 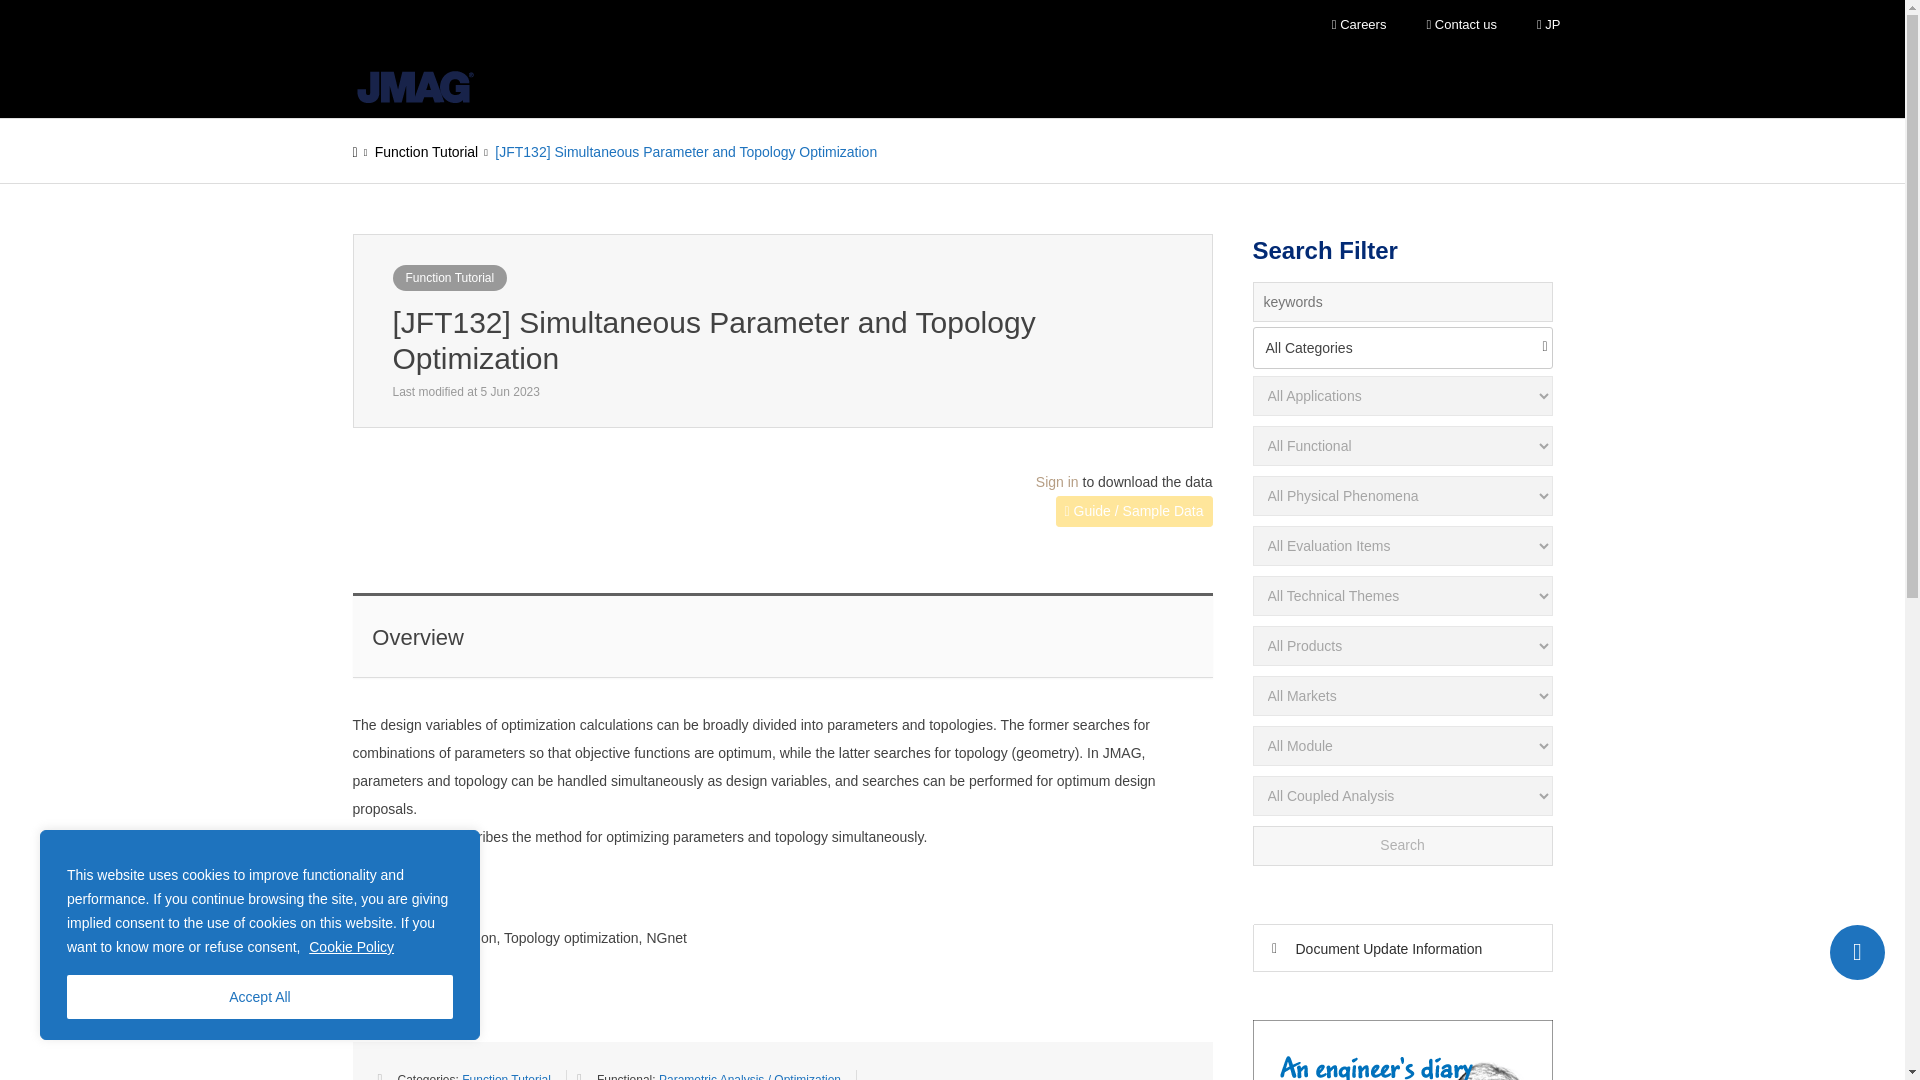 I want to click on Solutions, so click(x=760, y=83).